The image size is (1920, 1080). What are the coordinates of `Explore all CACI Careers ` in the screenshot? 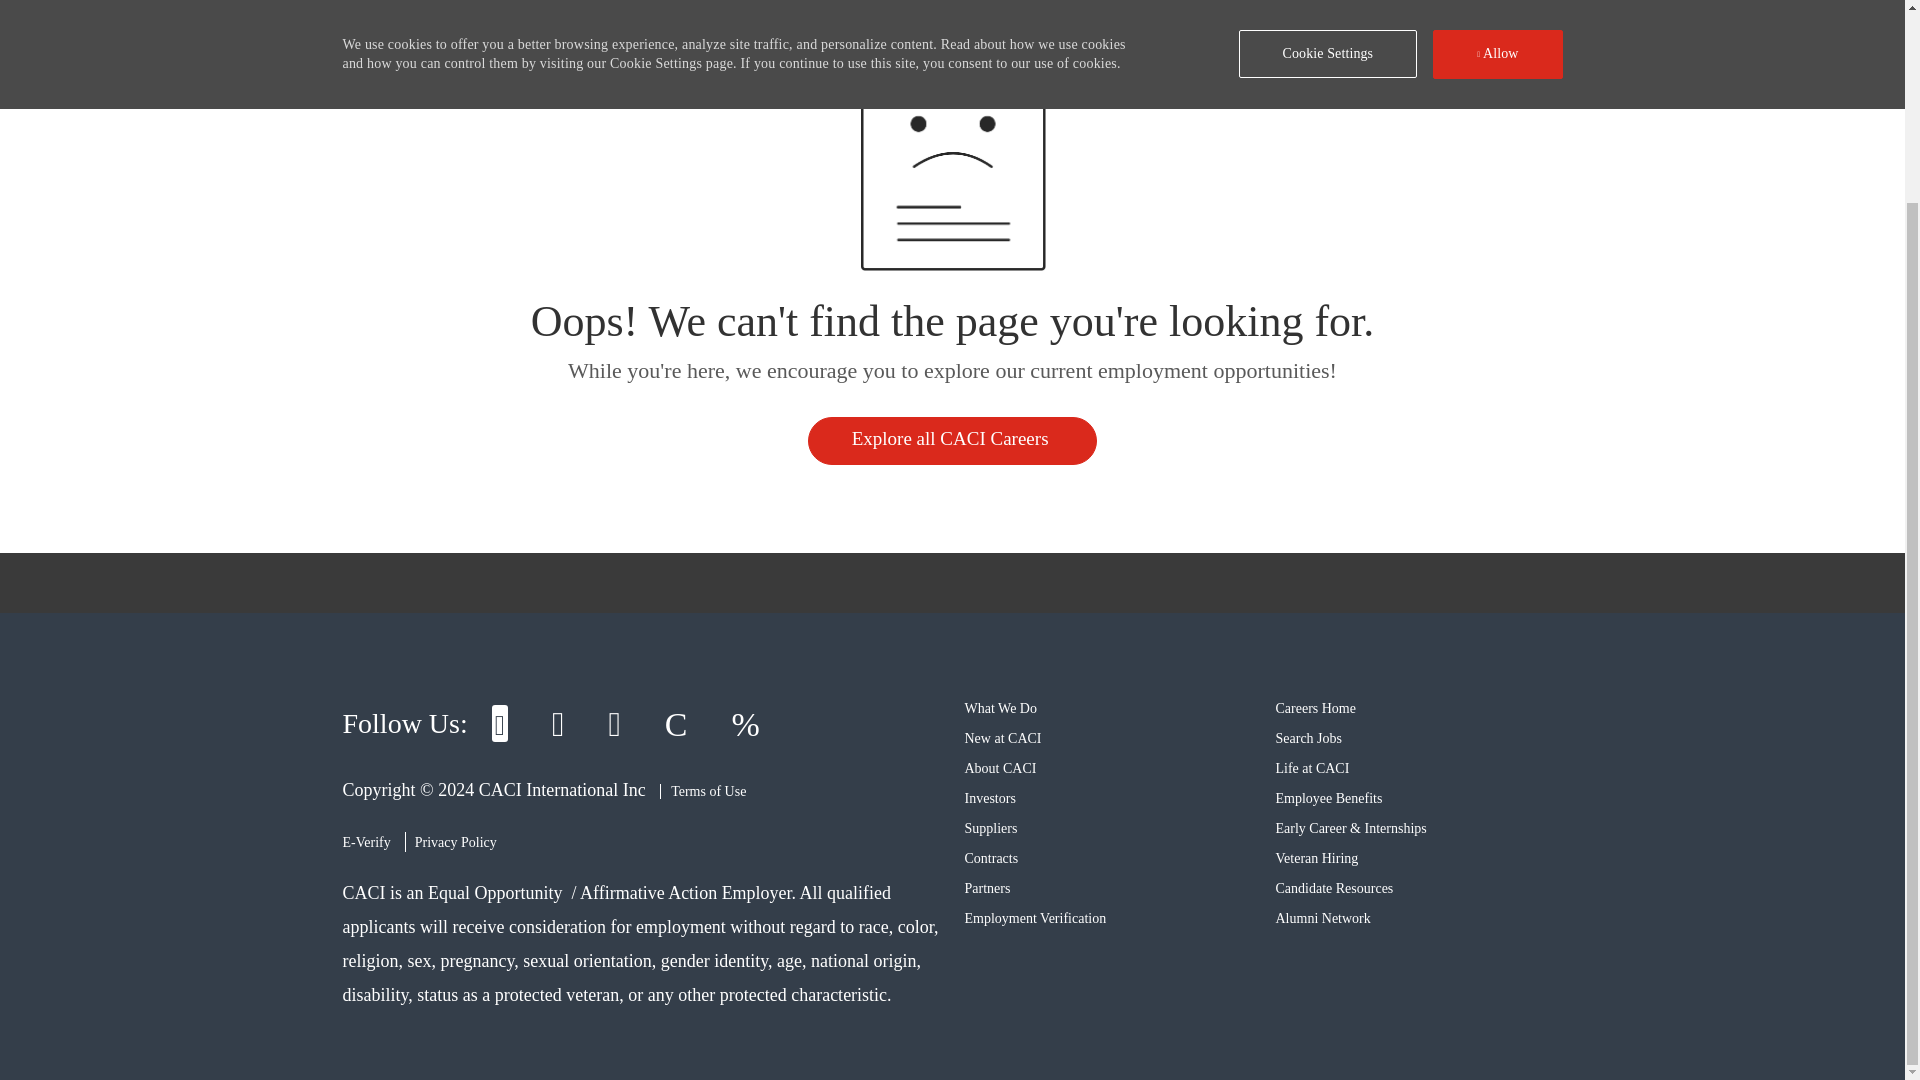 It's located at (953, 440).